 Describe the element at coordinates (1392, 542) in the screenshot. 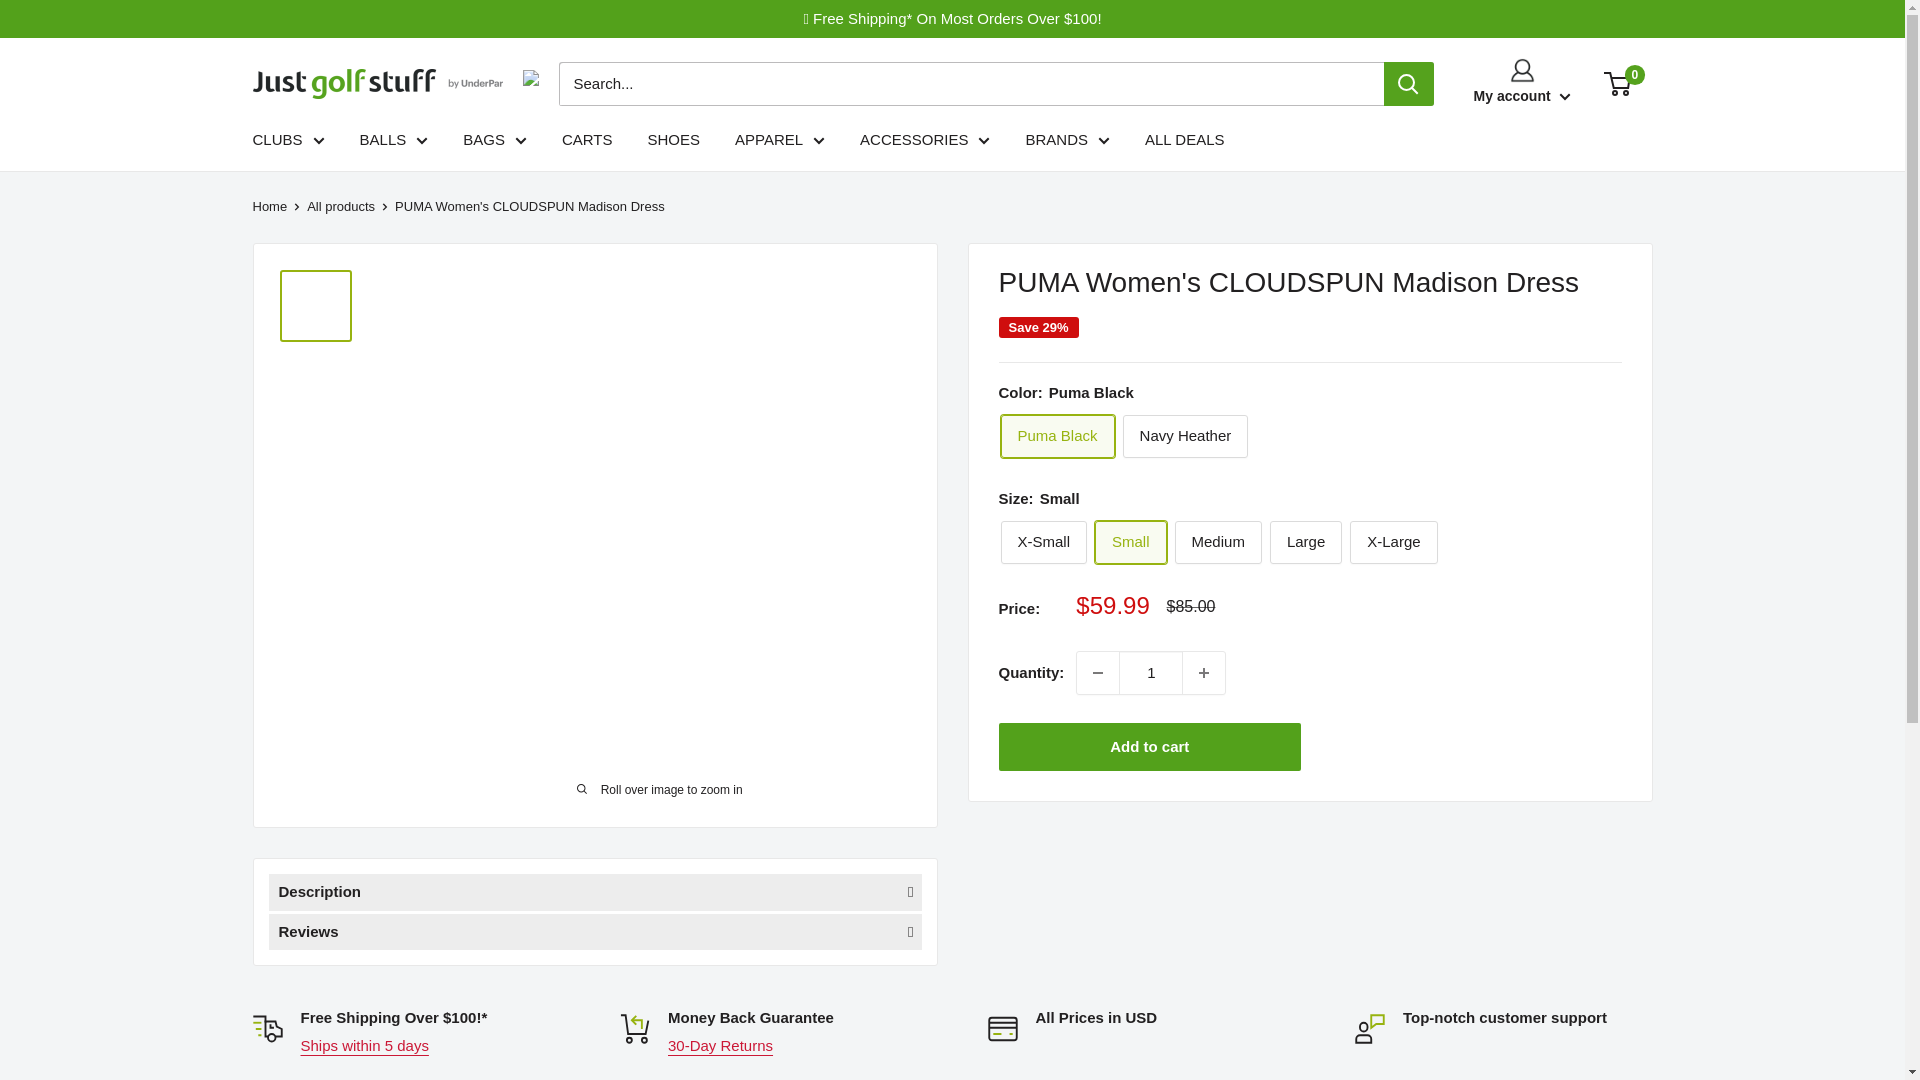

I see `X-Large` at that location.